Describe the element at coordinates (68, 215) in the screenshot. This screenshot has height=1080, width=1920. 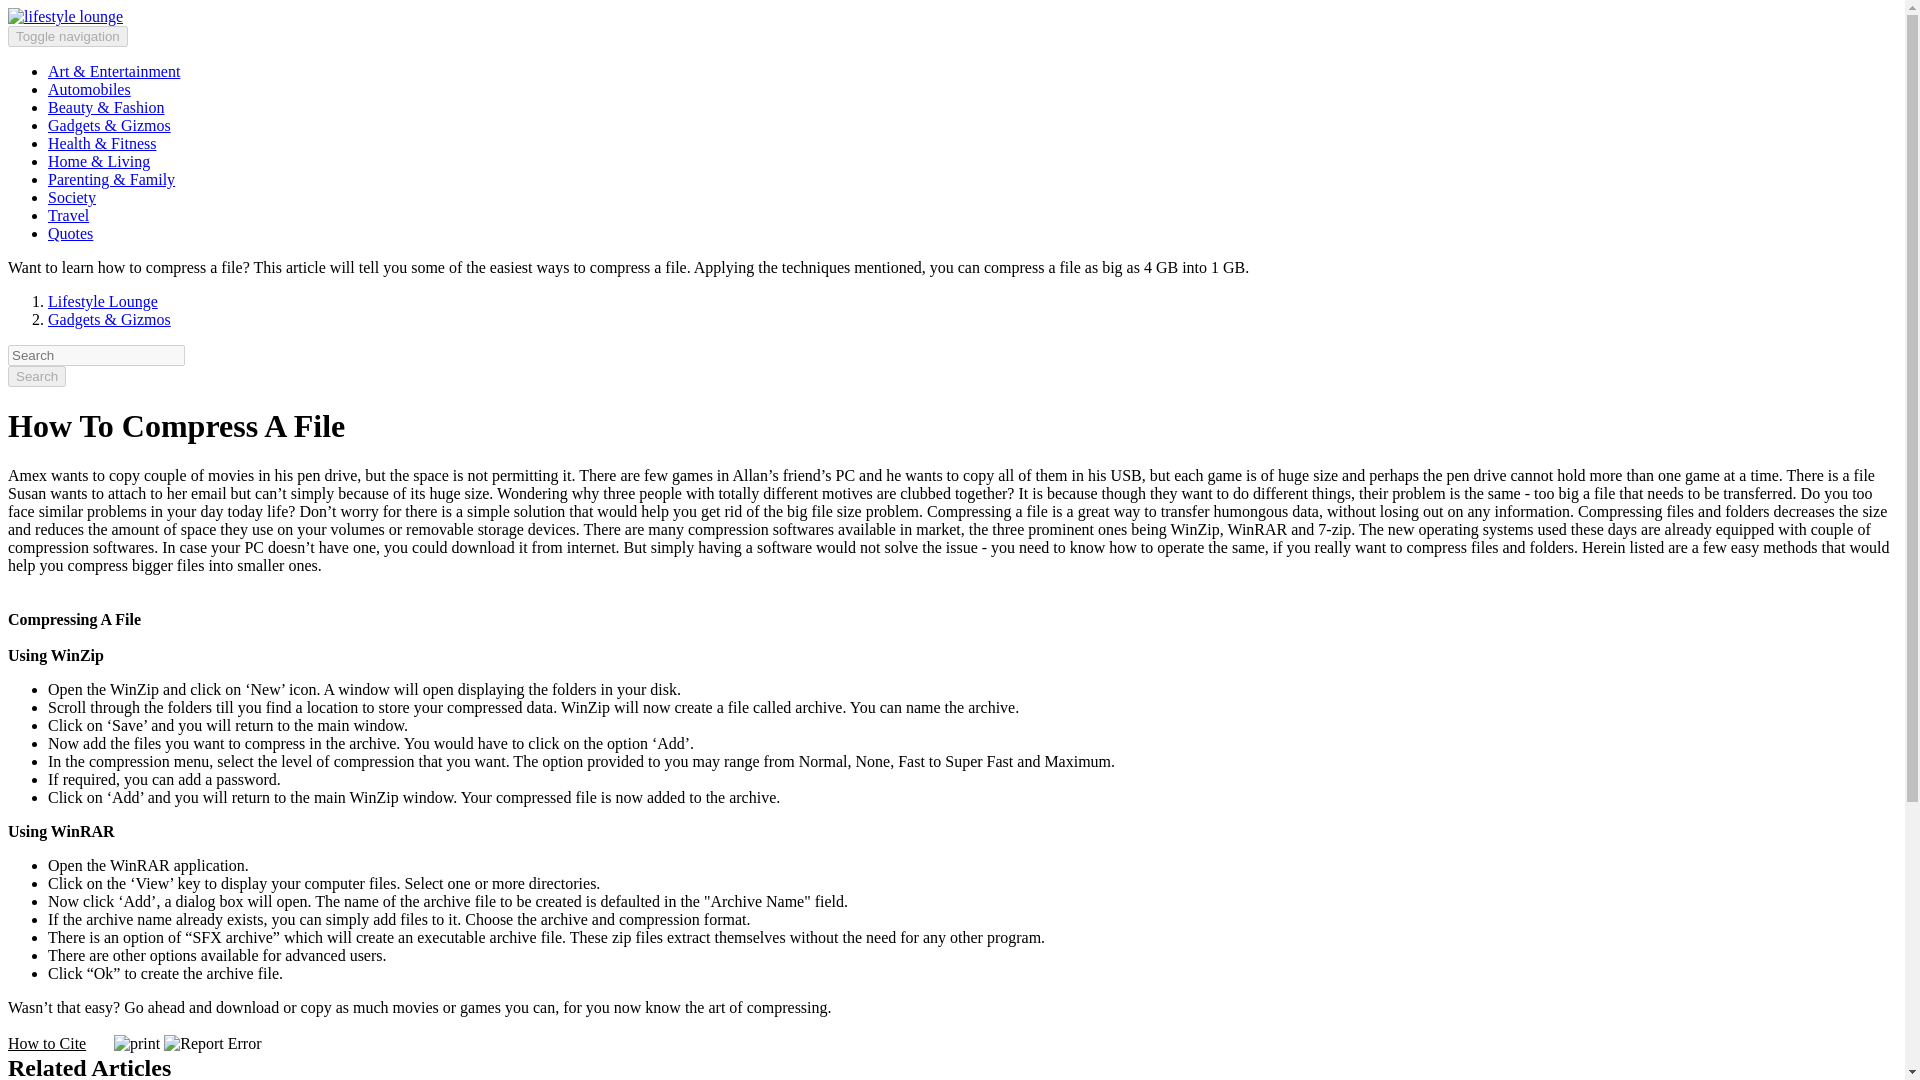
I see `Travel` at that location.